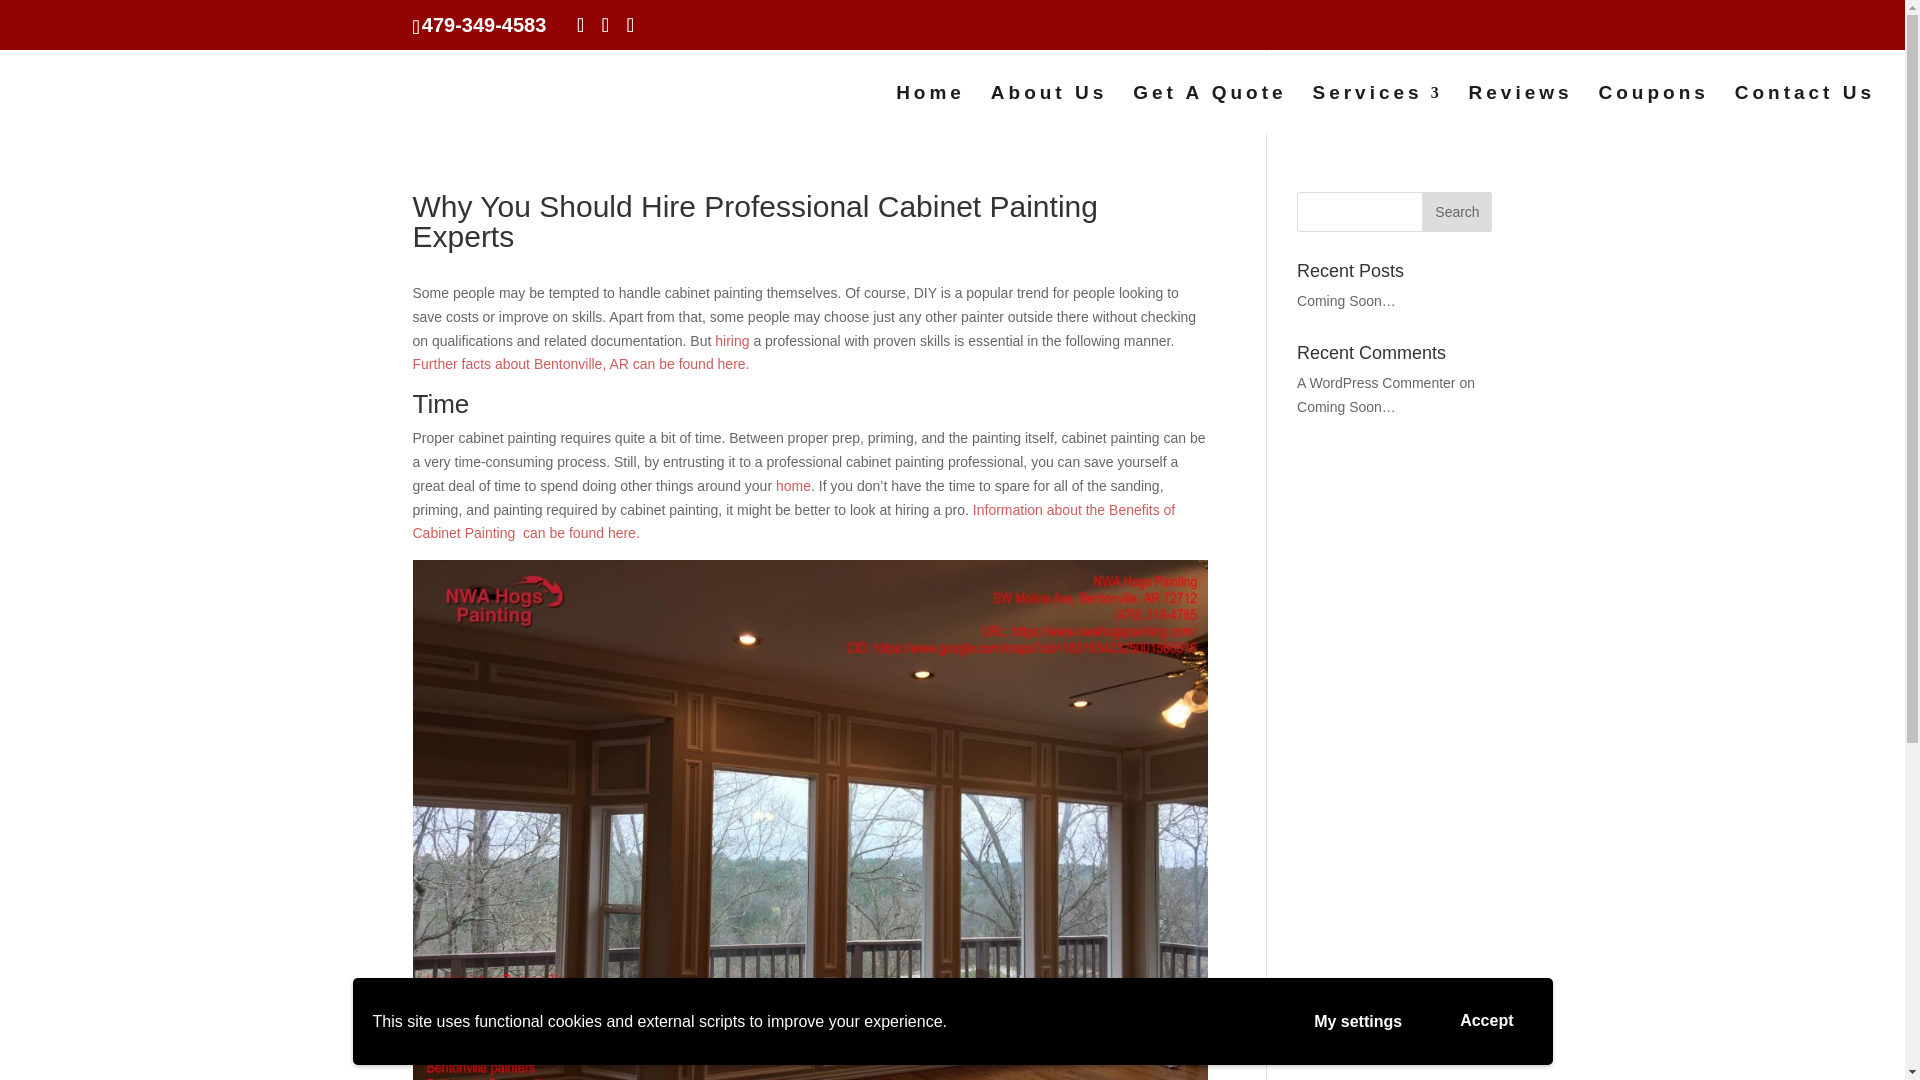  Describe the element at coordinates (792, 486) in the screenshot. I see `home` at that location.